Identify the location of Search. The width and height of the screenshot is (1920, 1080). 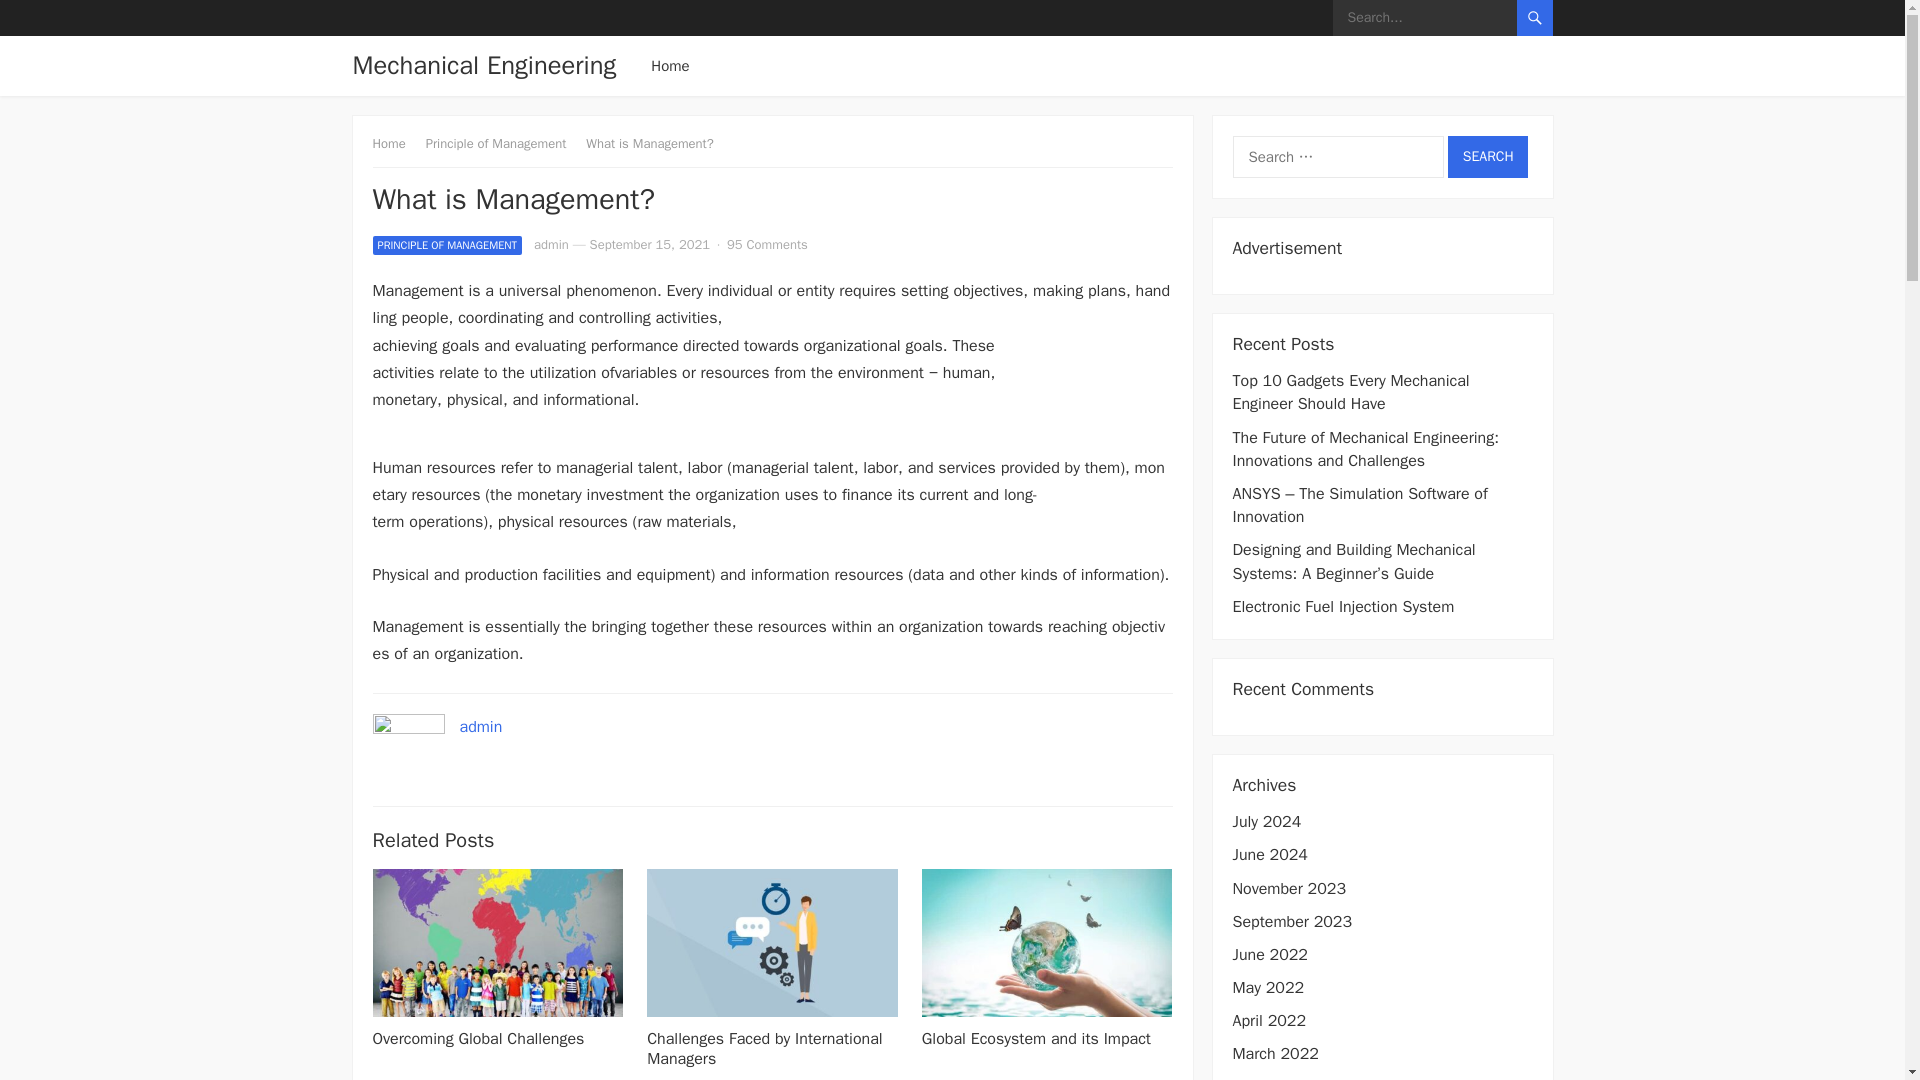
(1488, 157).